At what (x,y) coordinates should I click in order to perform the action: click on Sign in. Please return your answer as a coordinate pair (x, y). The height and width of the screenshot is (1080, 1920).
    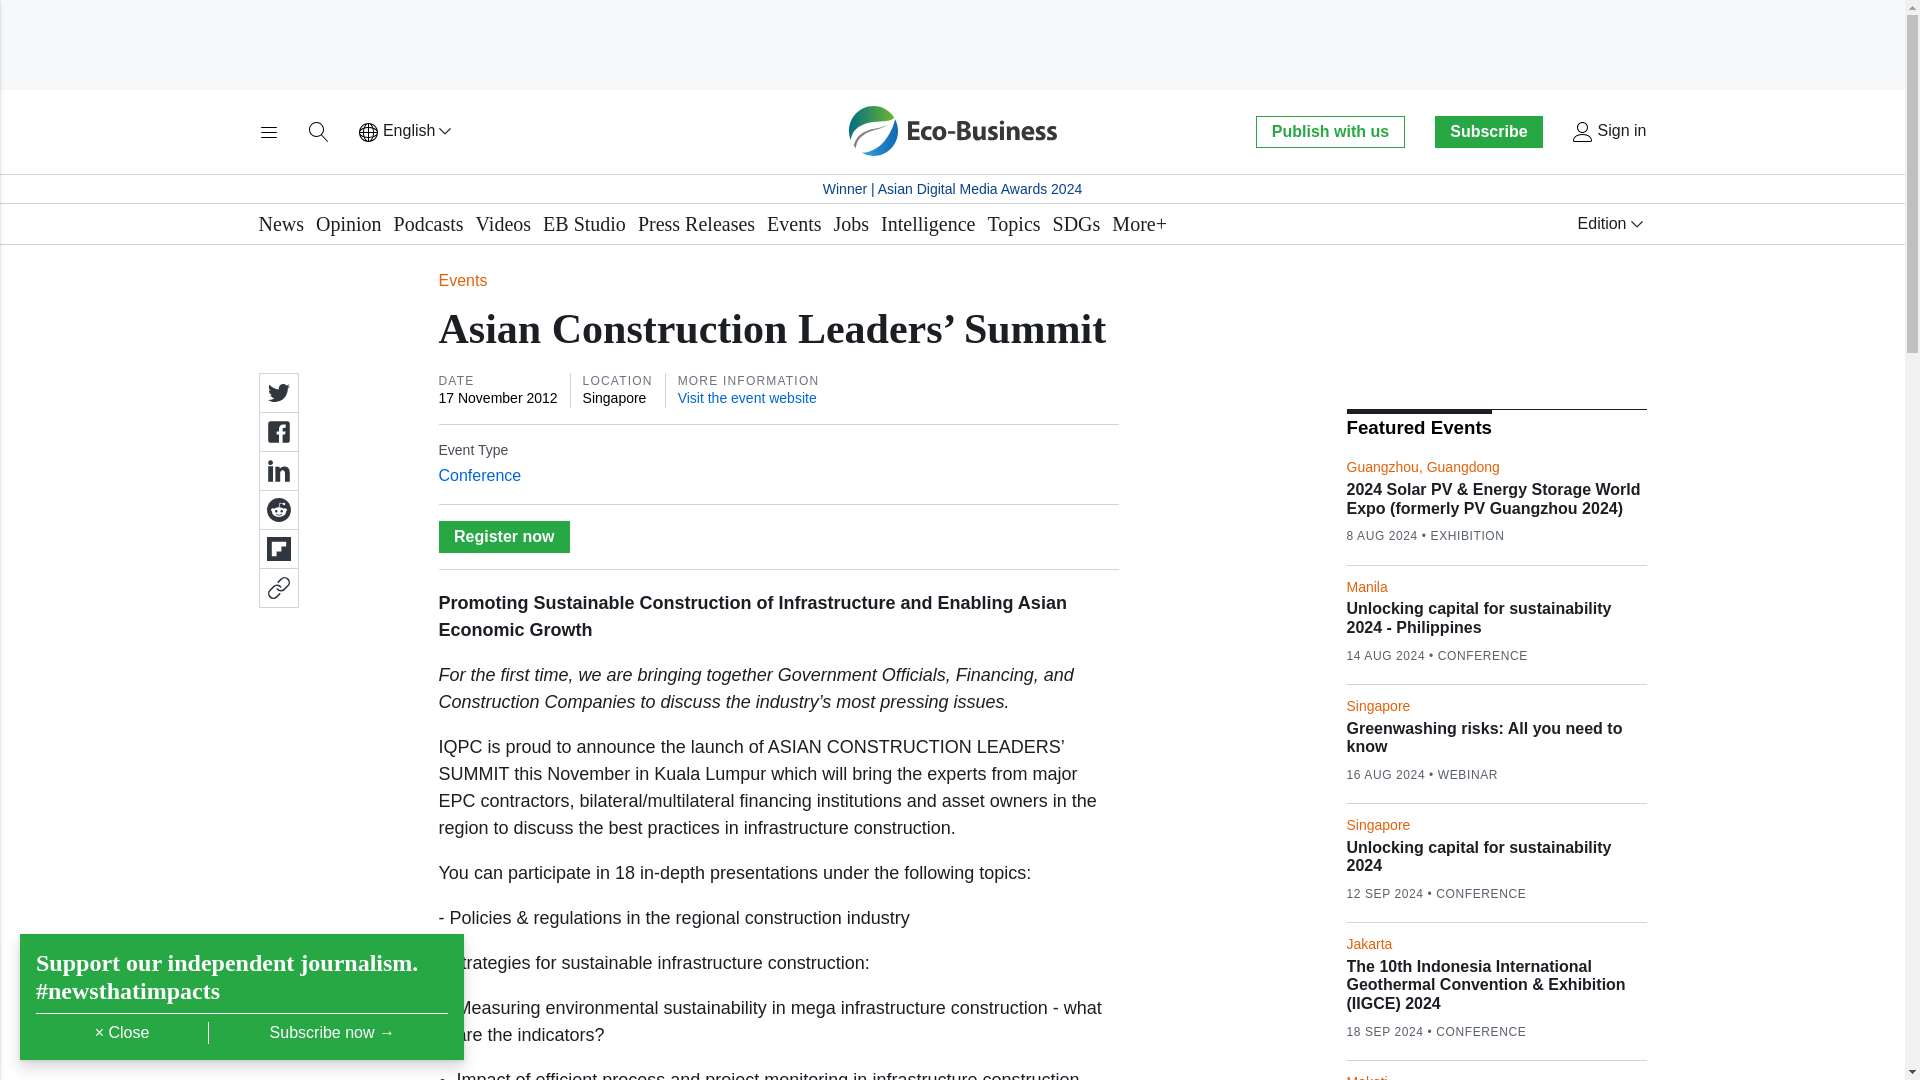
    Looking at the image, I should click on (1608, 132).